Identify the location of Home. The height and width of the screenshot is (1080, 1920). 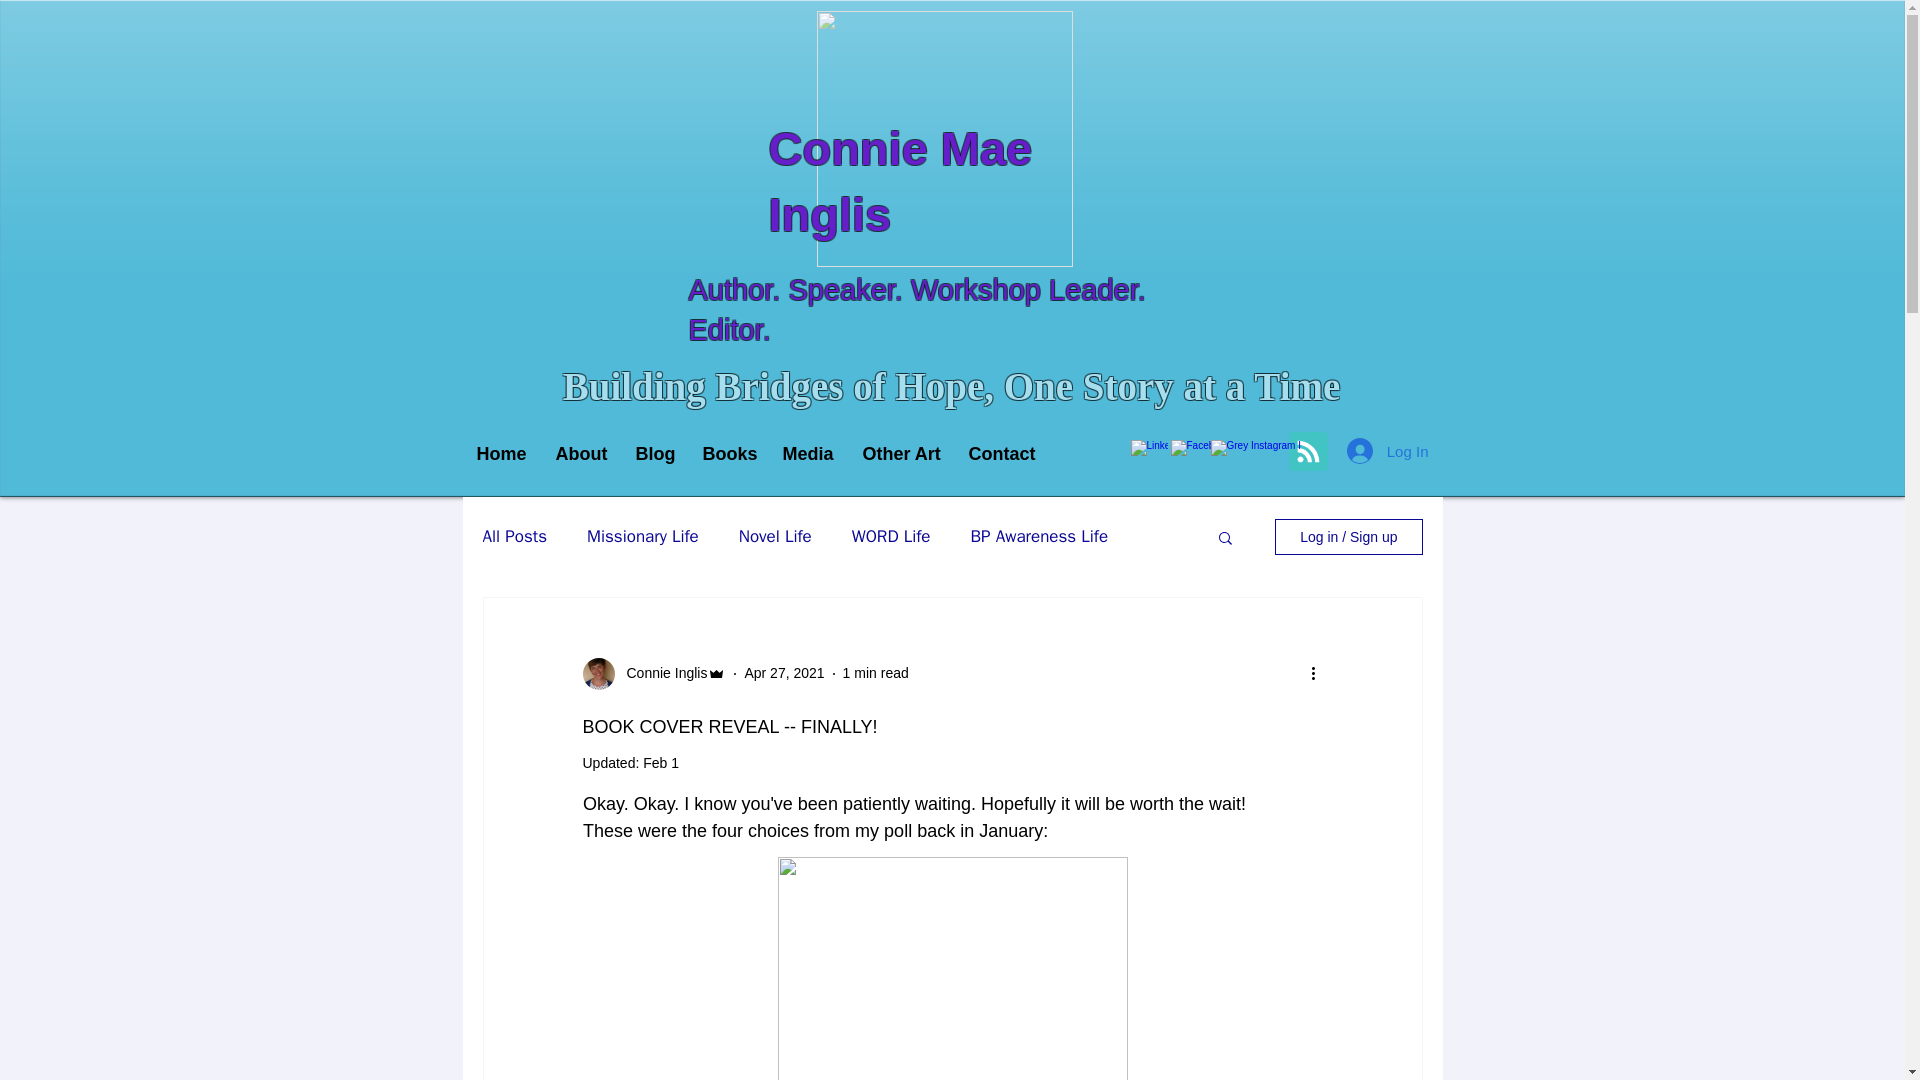
(502, 454).